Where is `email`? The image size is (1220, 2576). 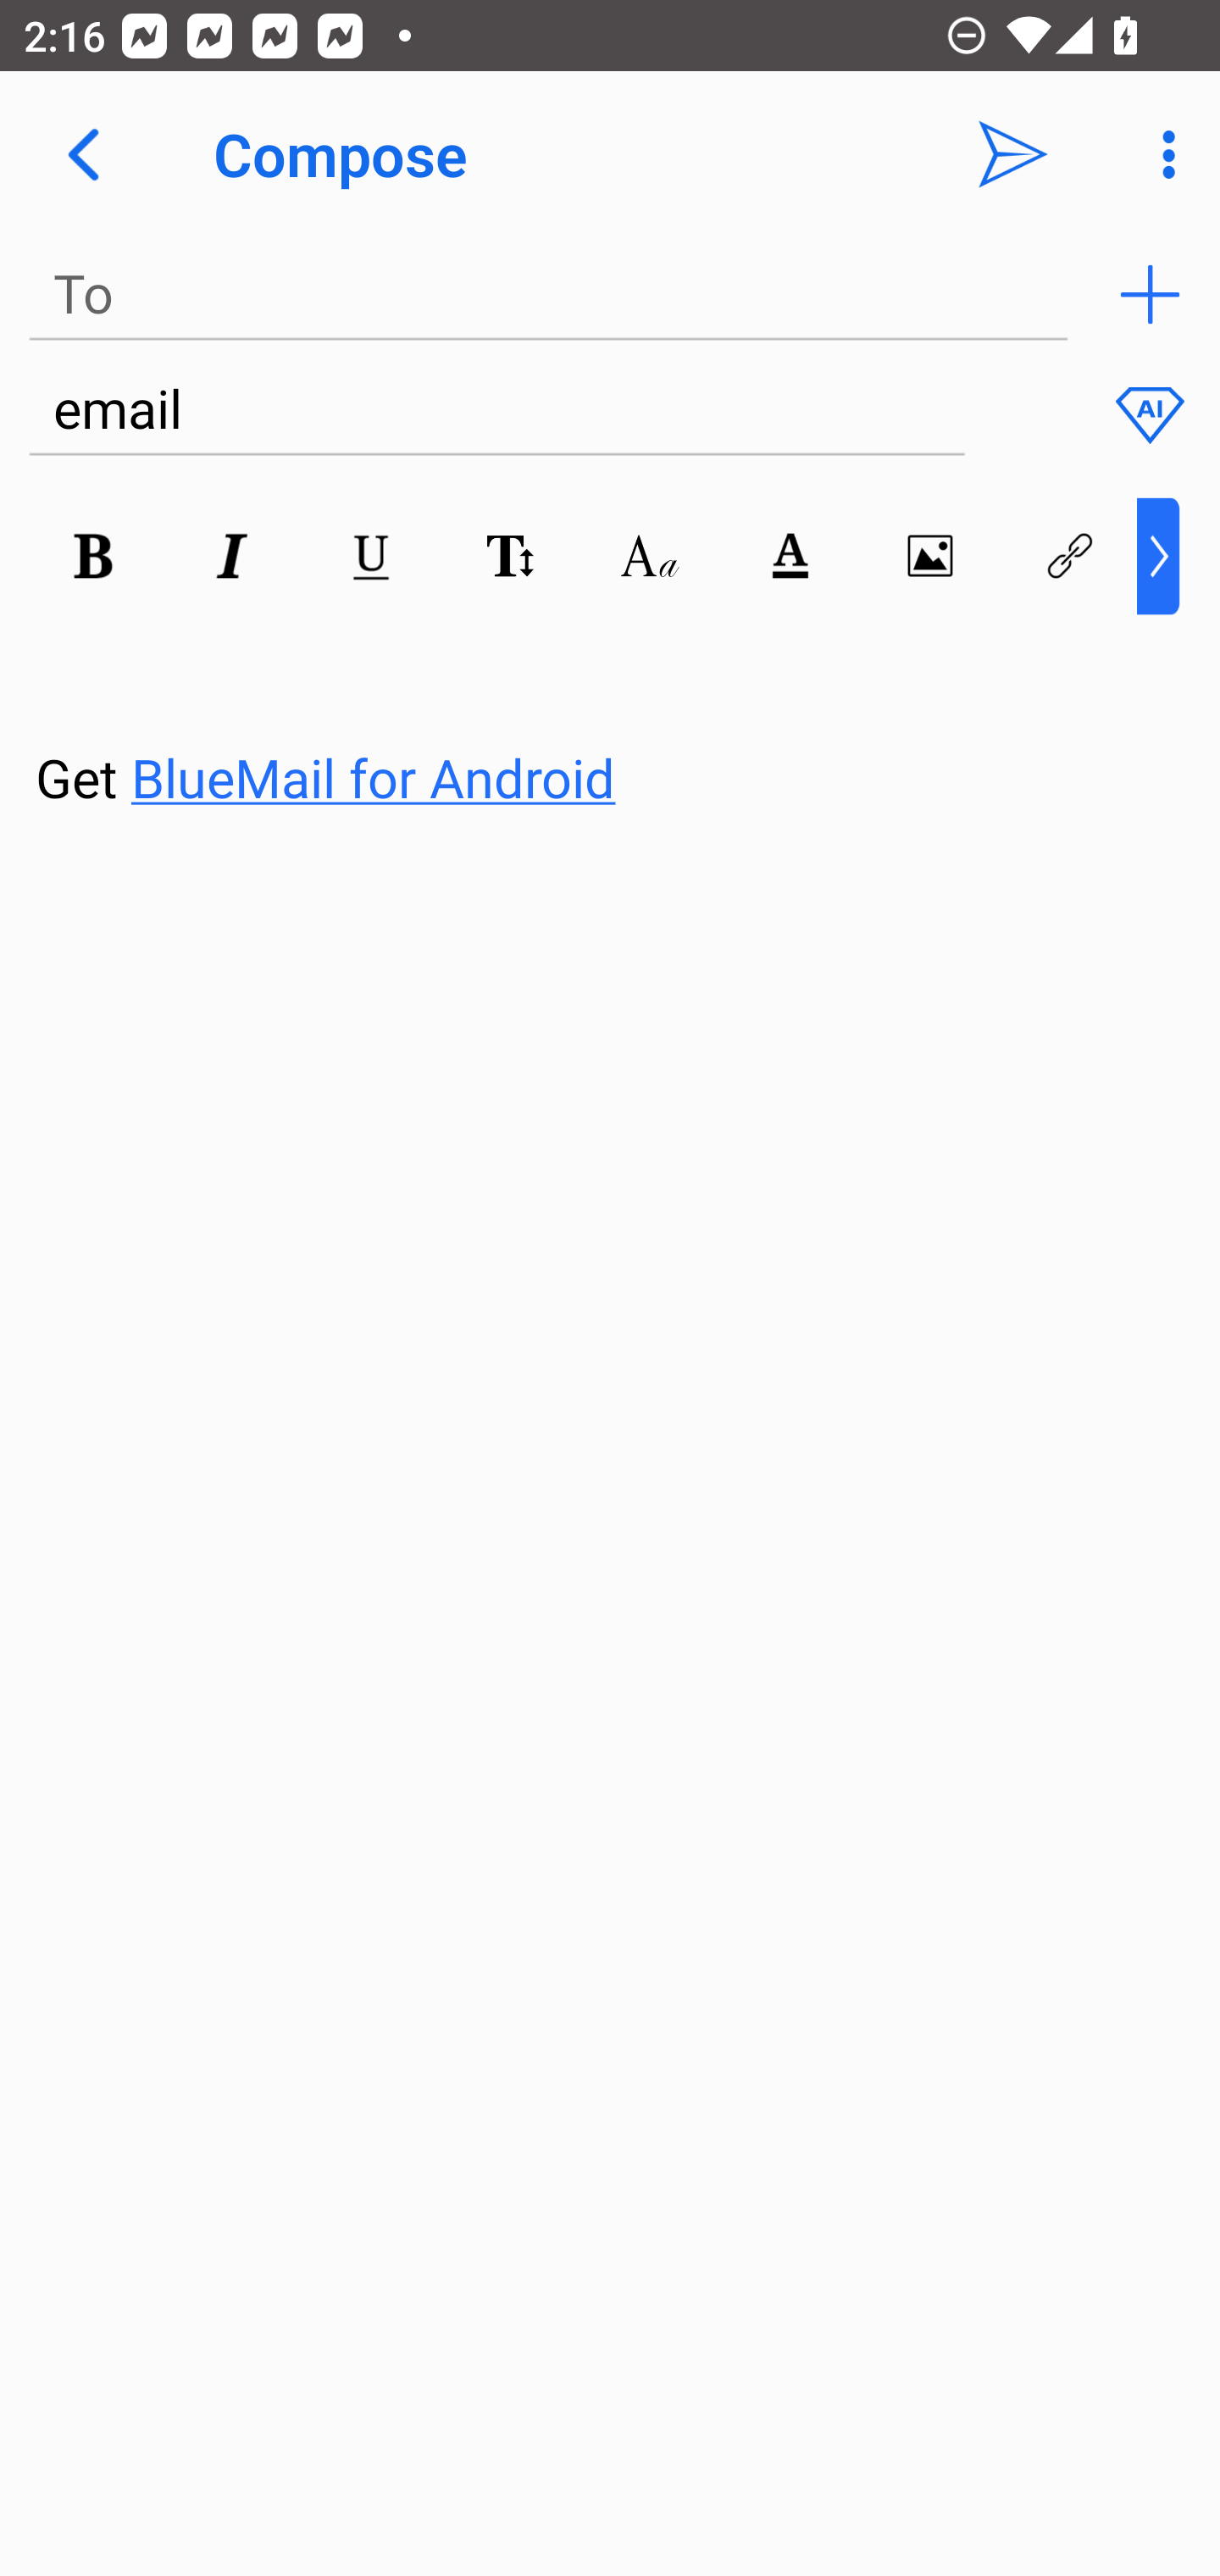
email is located at coordinates (496, 410).